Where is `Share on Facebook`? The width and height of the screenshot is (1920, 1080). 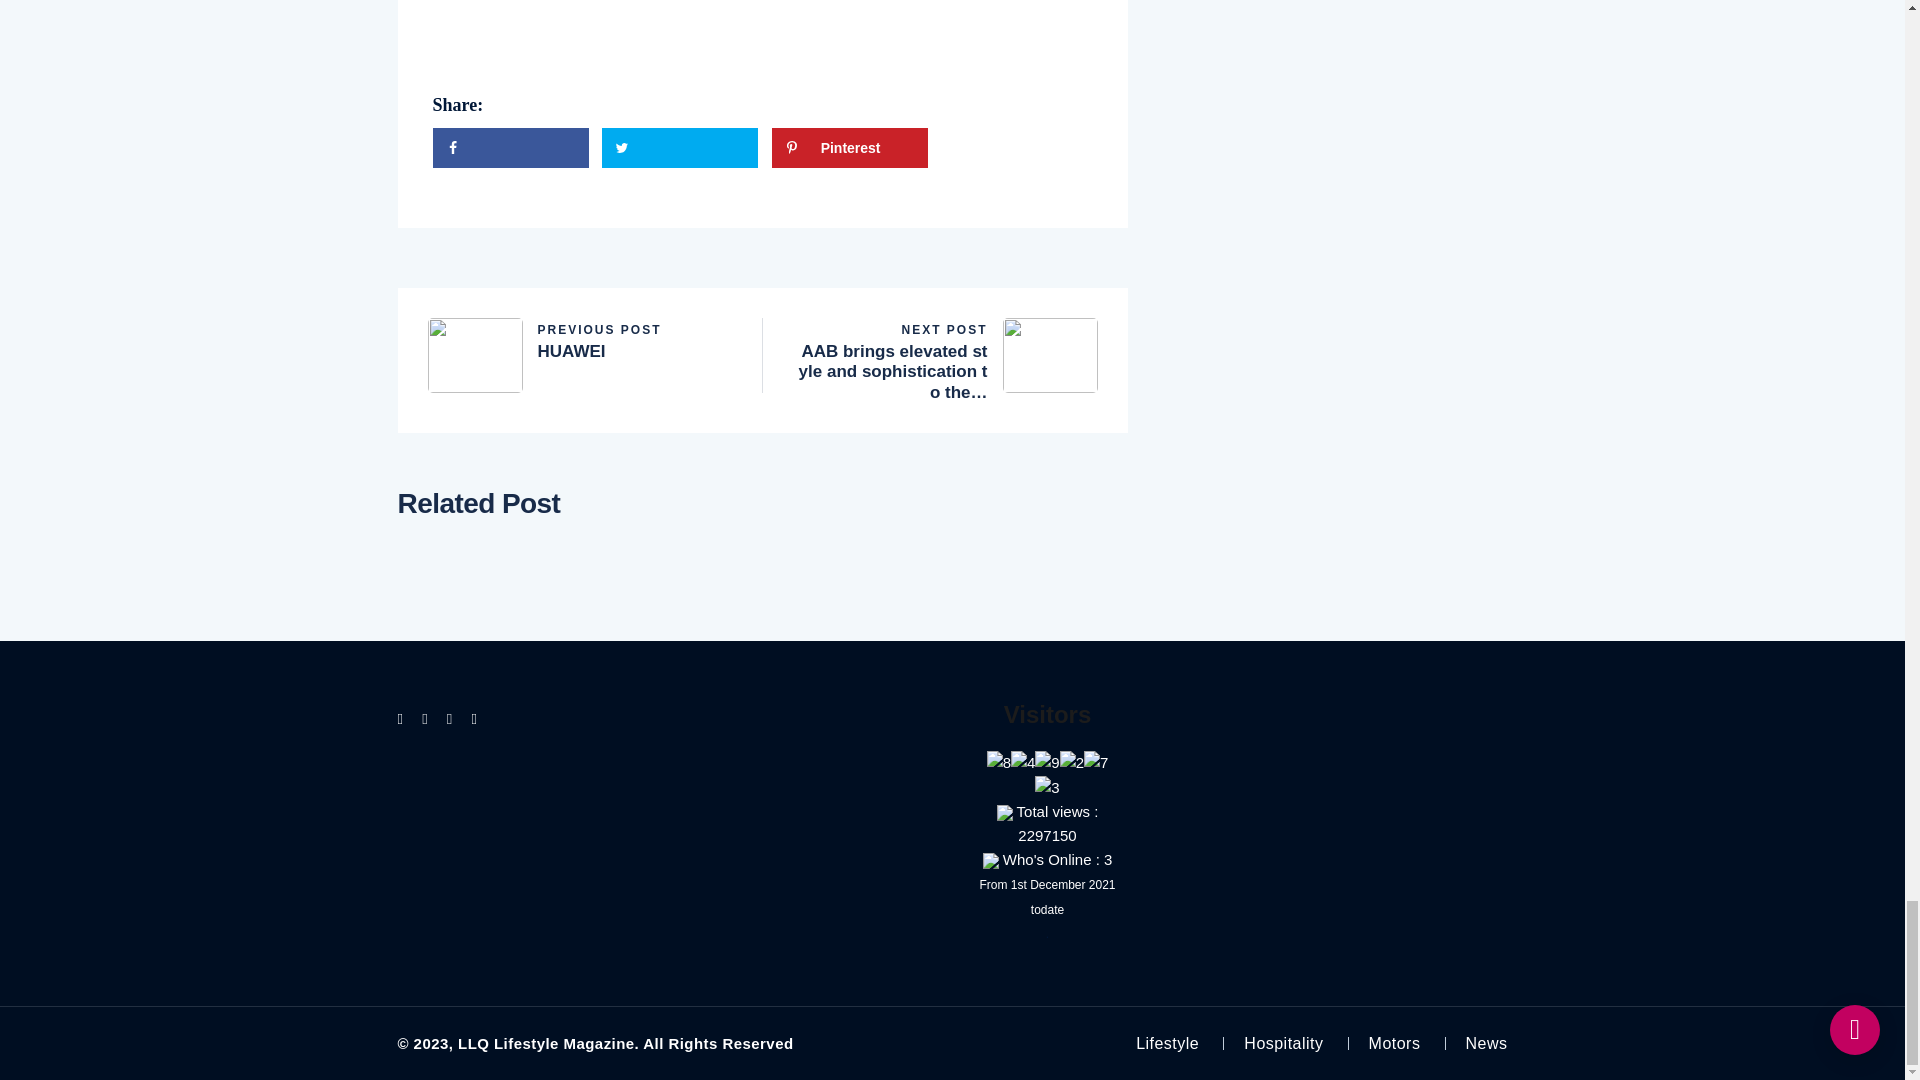 Share on Facebook is located at coordinates (849, 148).